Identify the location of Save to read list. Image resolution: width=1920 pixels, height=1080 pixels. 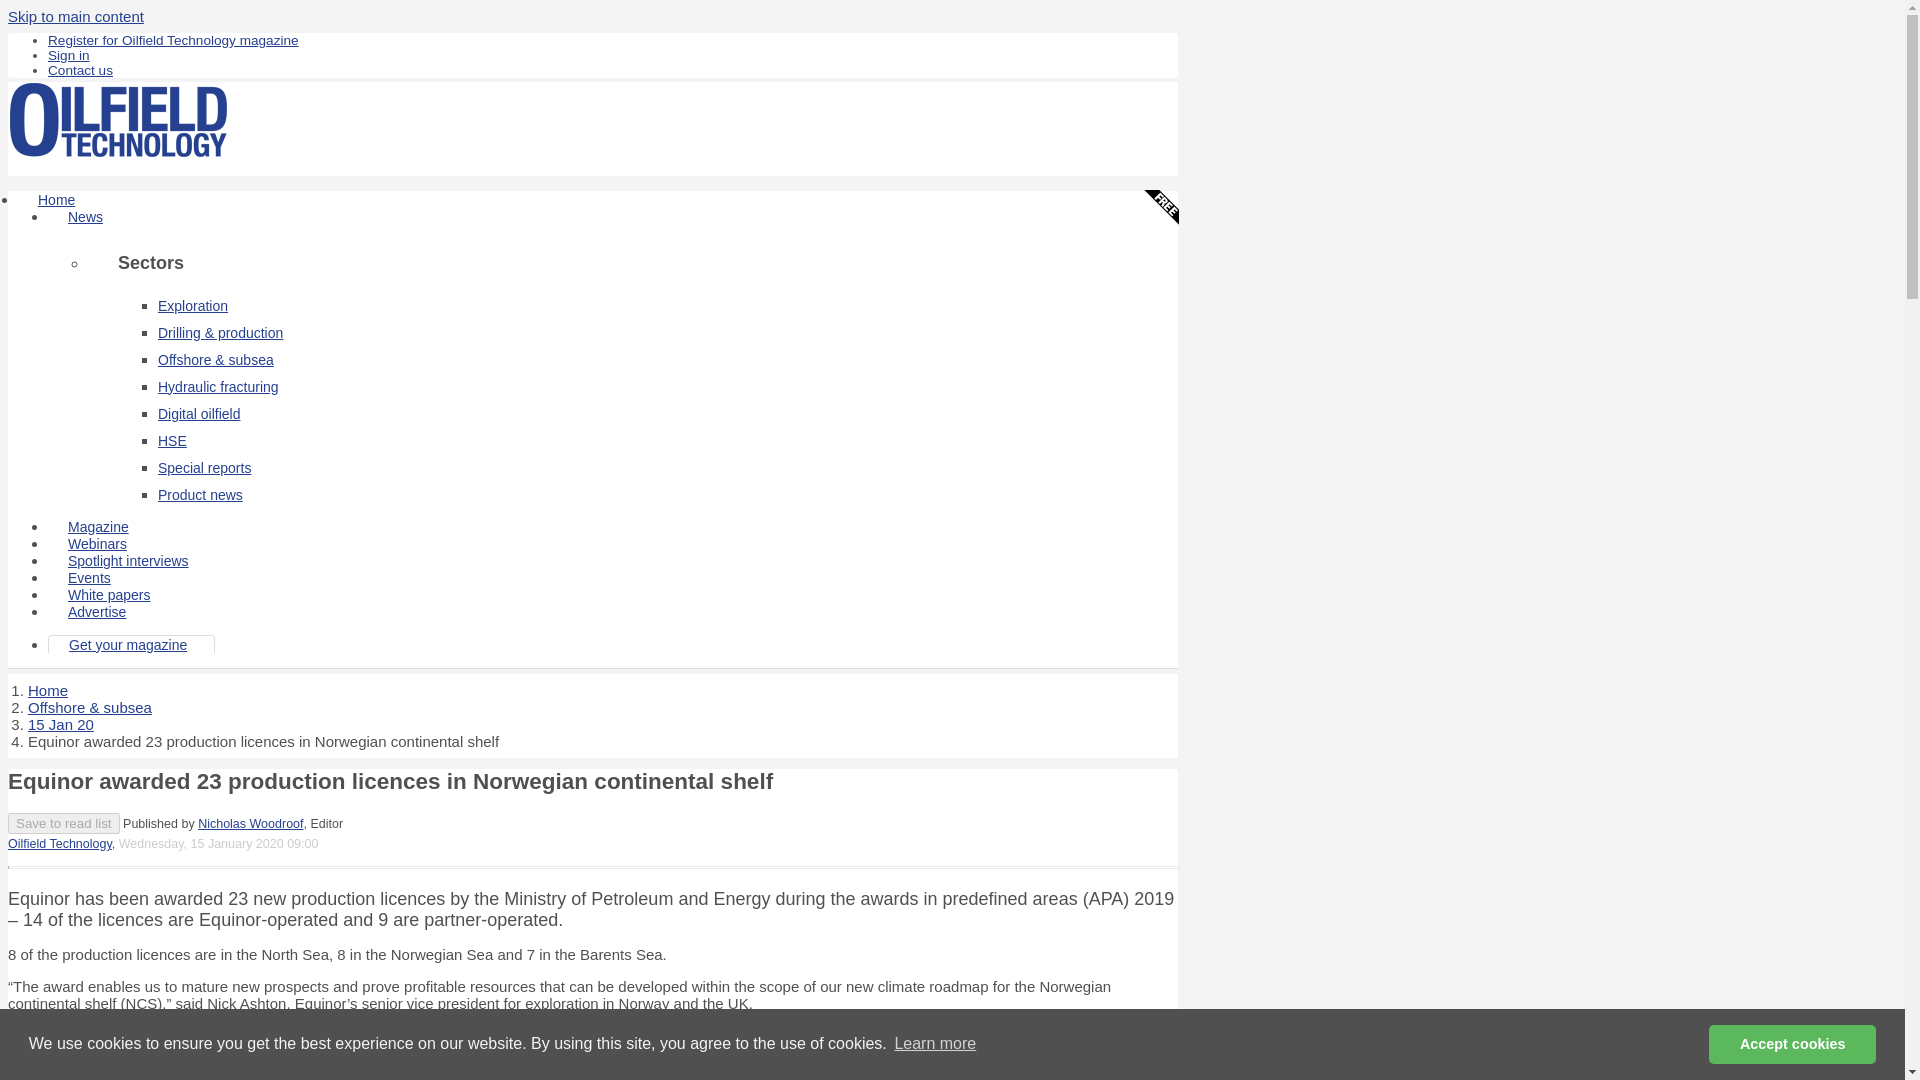
(63, 823).